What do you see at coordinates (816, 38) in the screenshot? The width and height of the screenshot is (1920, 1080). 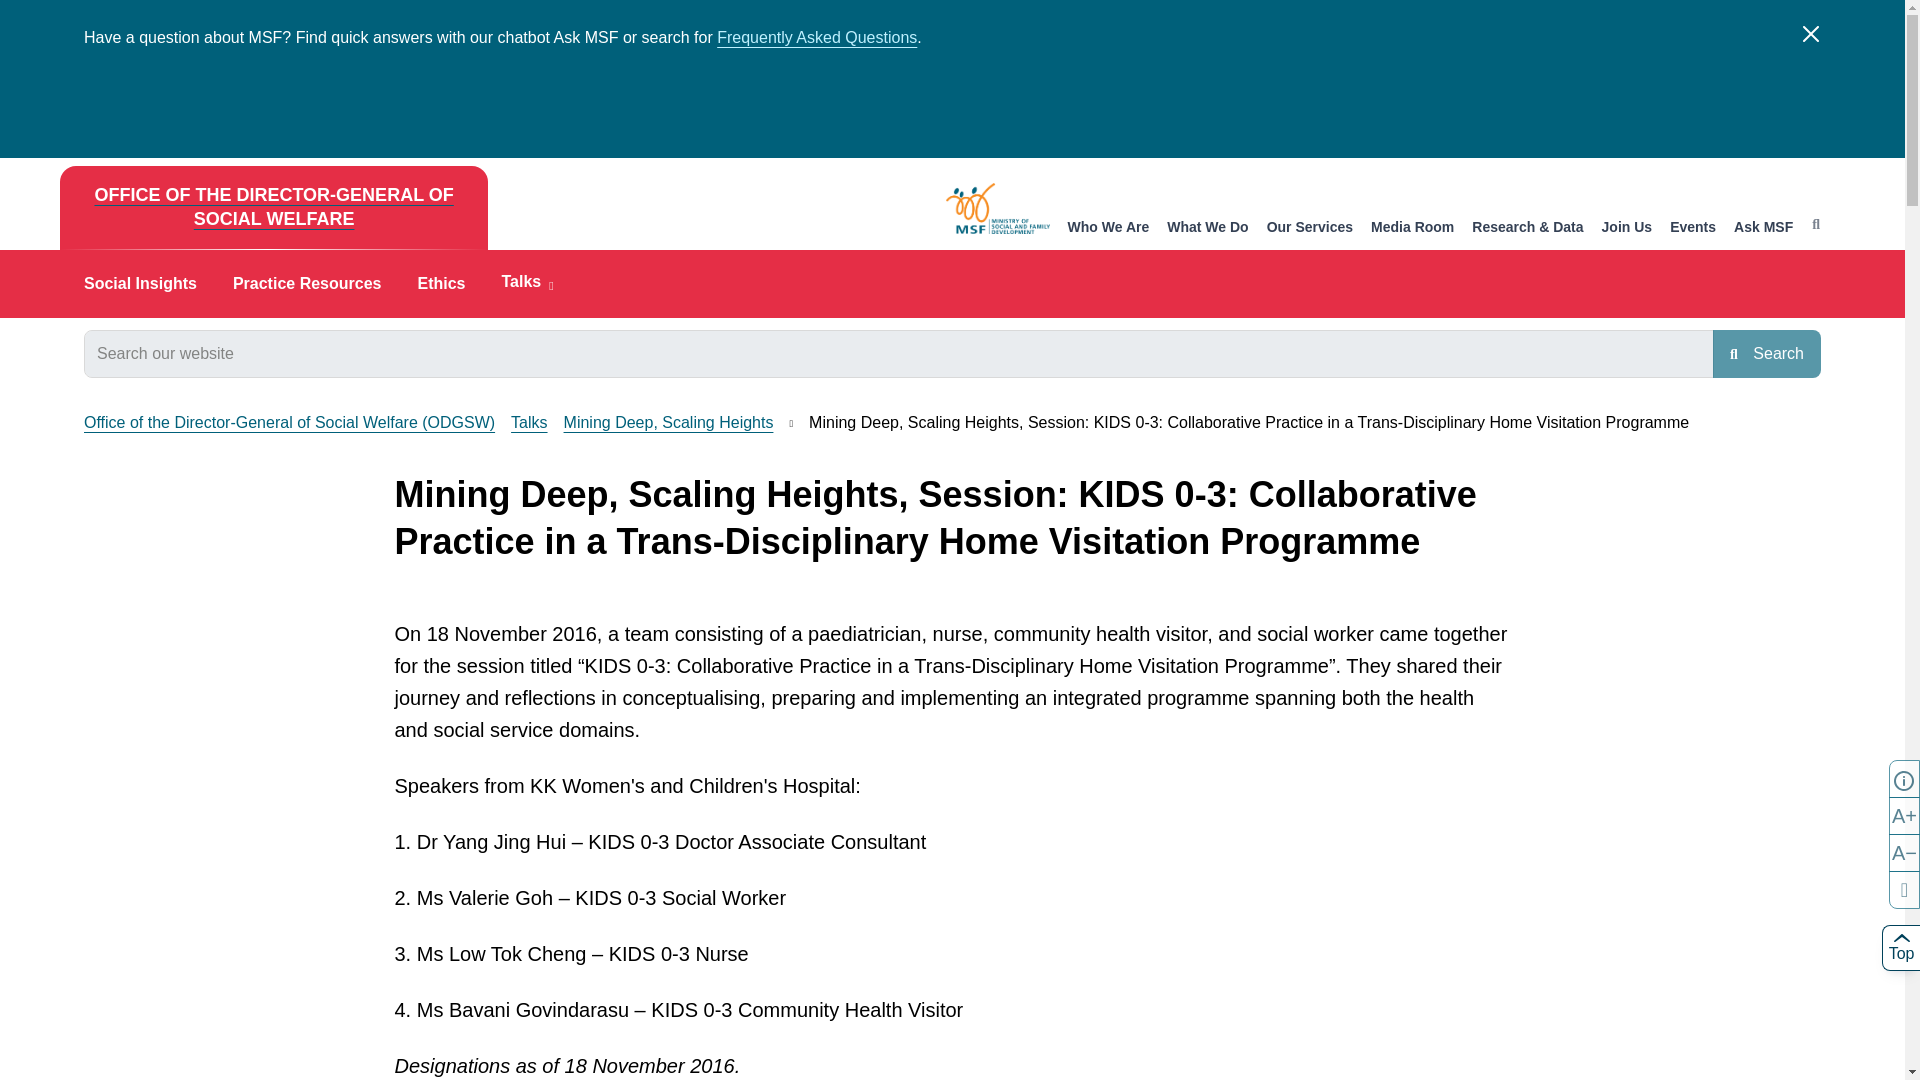 I see `Frequently Asked Questions` at bounding box center [816, 38].